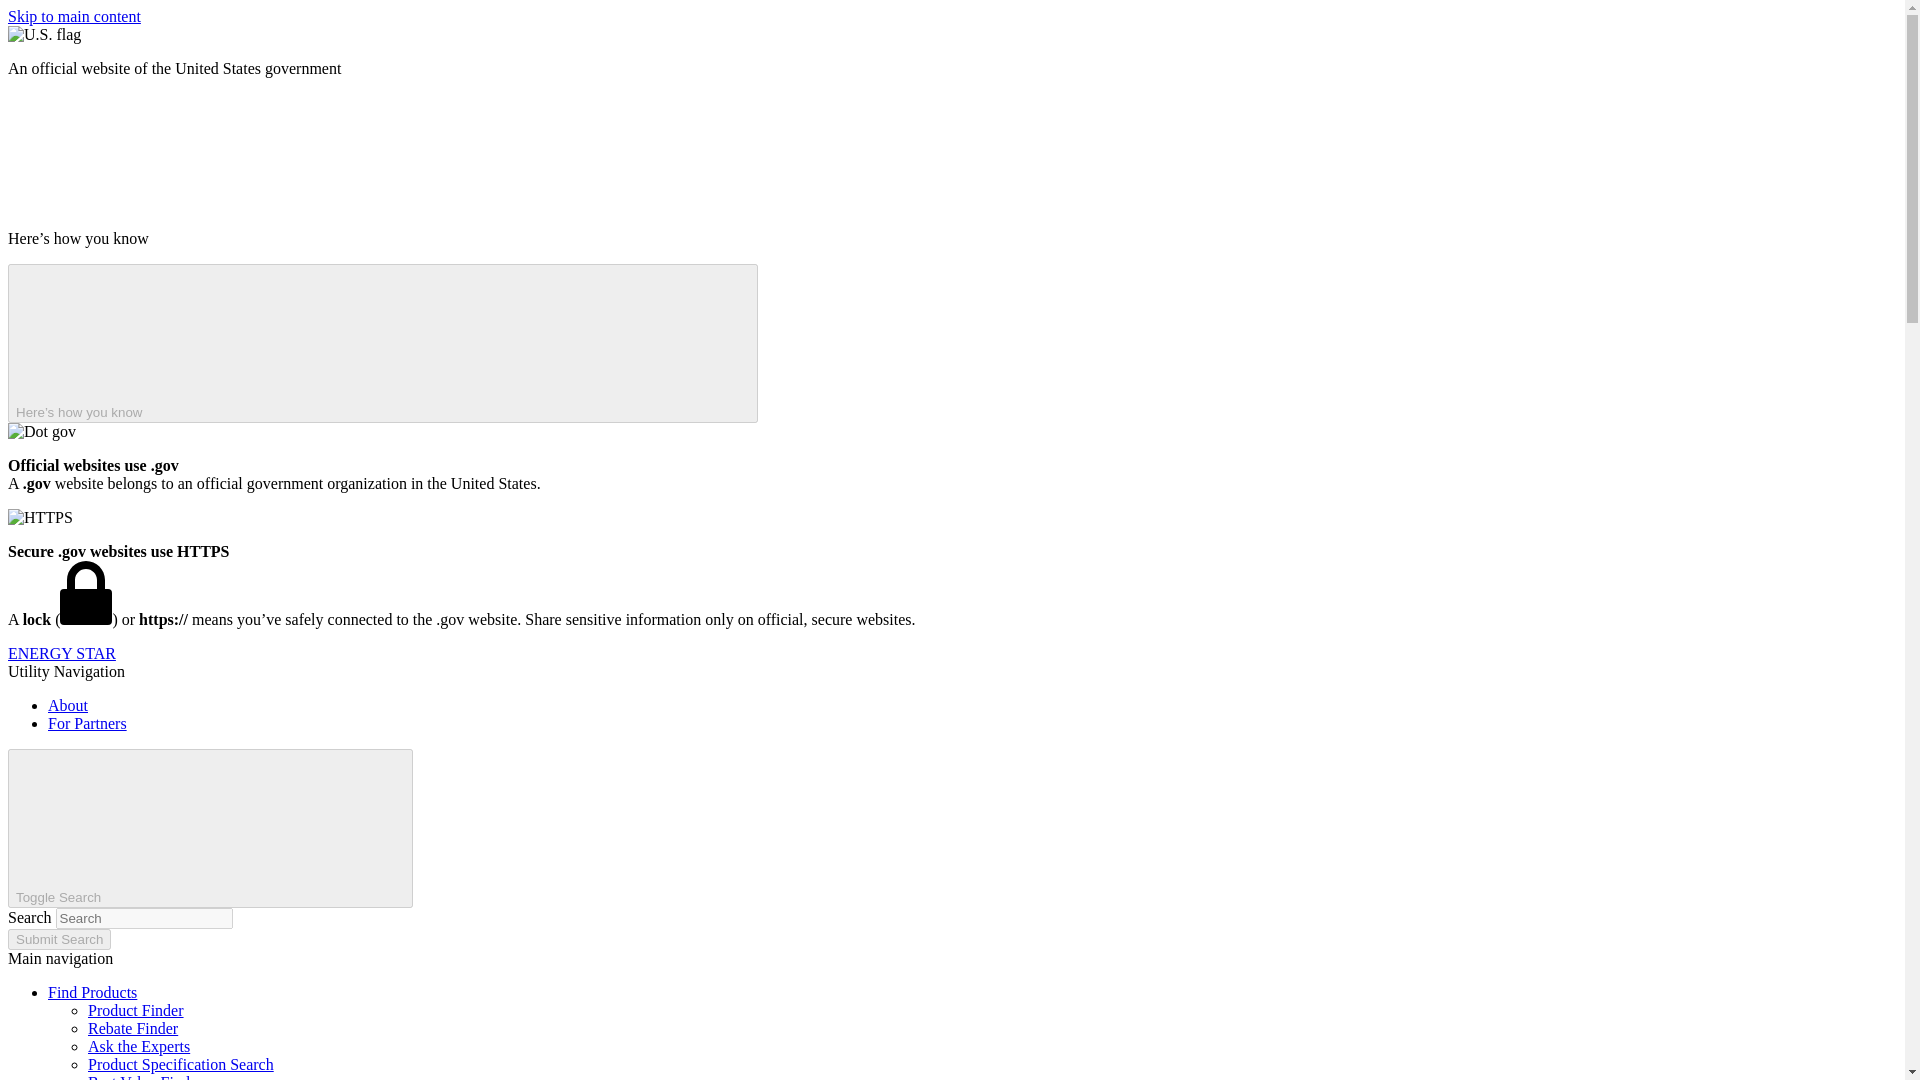 The height and width of the screenshot is (1080, 1920). What do you see at coordinates (87, 723) in the screenshot?
I see `For Partners` at bounding box center [87, 723].